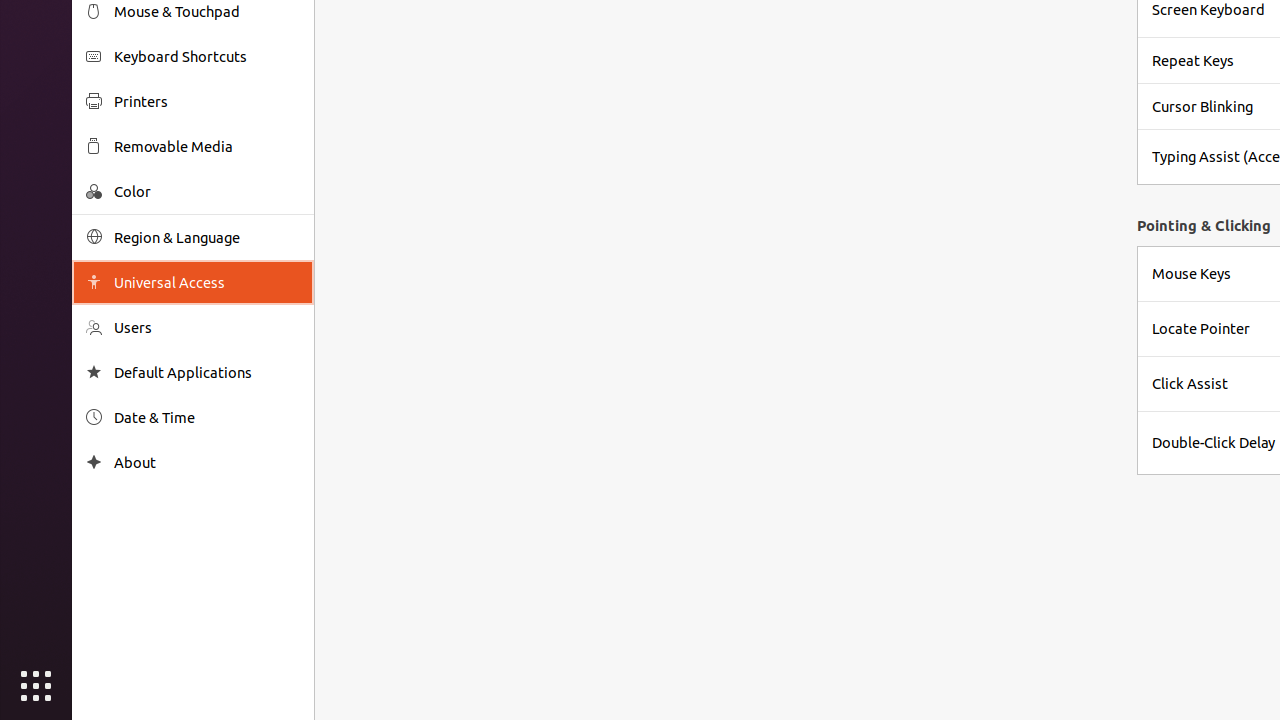 This screenshot has height=720, width=1280. I want to click on Printers, so click(207, 102).